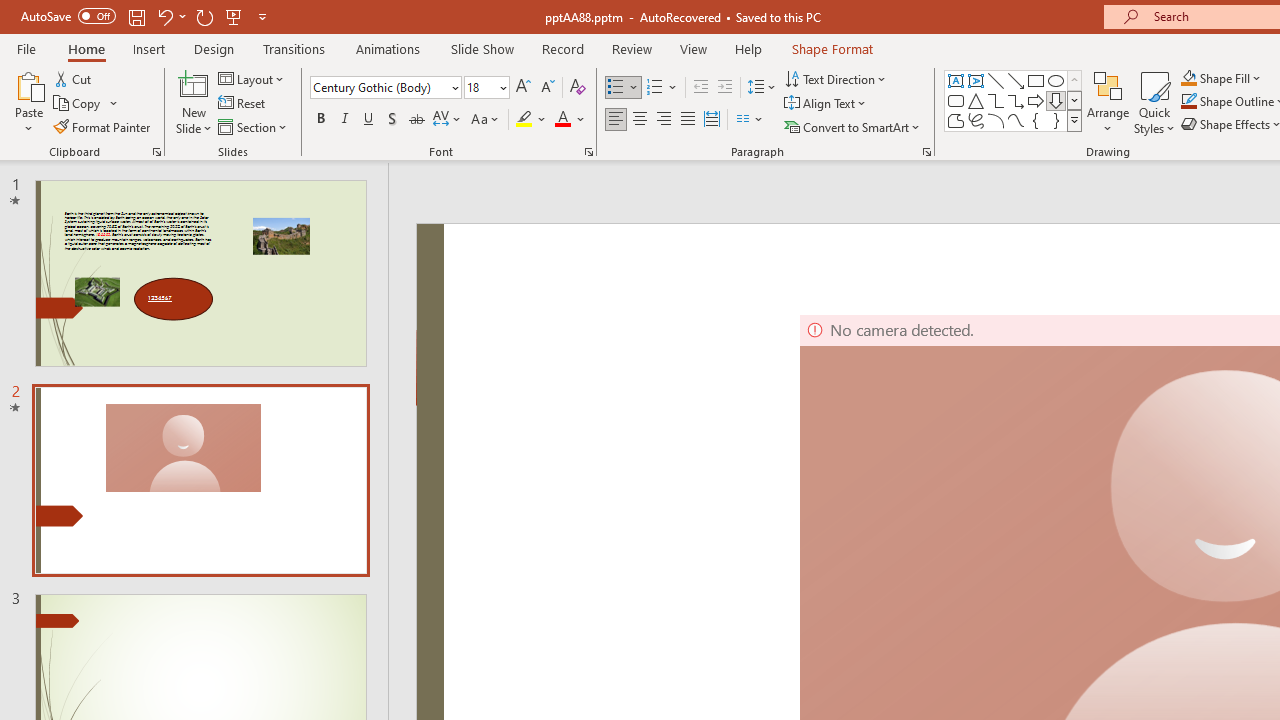  I want to click on Font Size, so click(486, 88).